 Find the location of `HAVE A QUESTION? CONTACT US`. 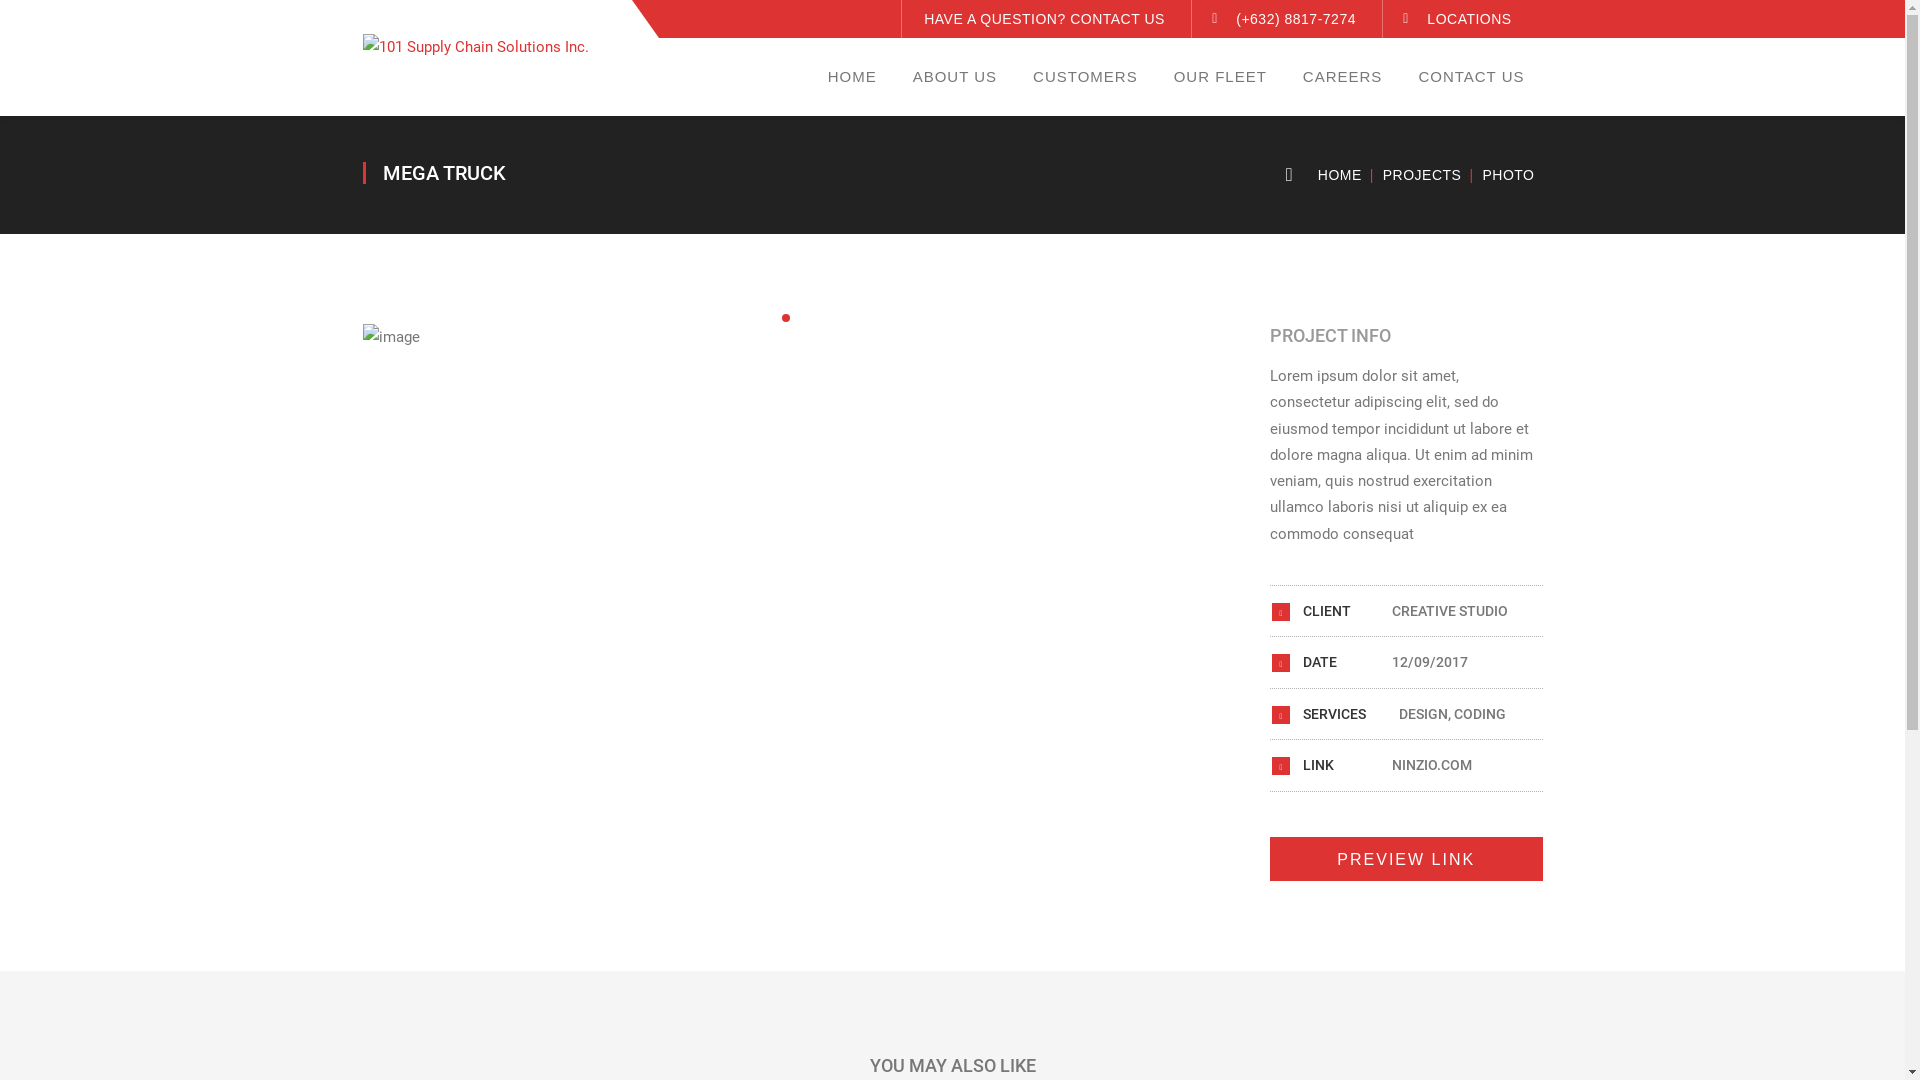

HAVE A QUESTION? CONTACT US is located at coordinates (1044, 19).